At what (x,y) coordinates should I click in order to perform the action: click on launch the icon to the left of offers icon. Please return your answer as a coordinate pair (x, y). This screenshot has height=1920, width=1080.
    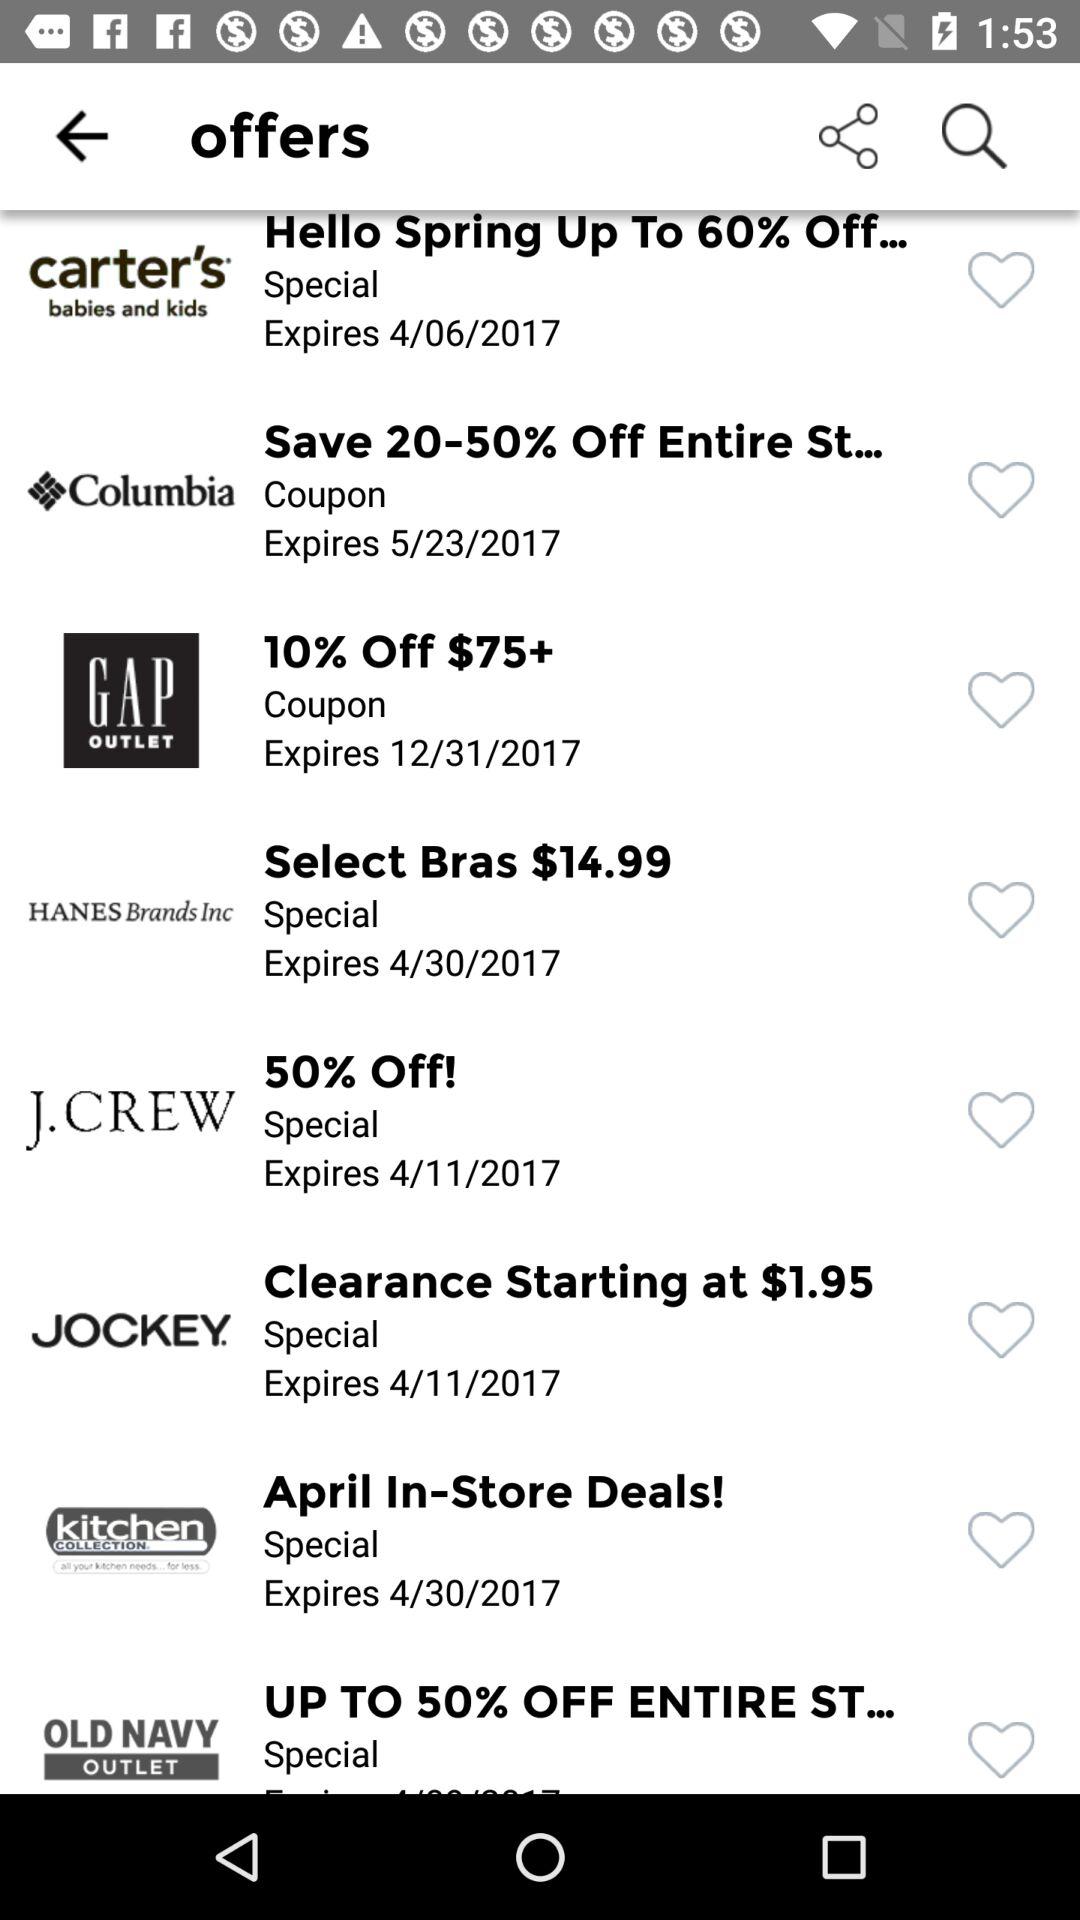
    Looking at the image, I should click on (81, 136).